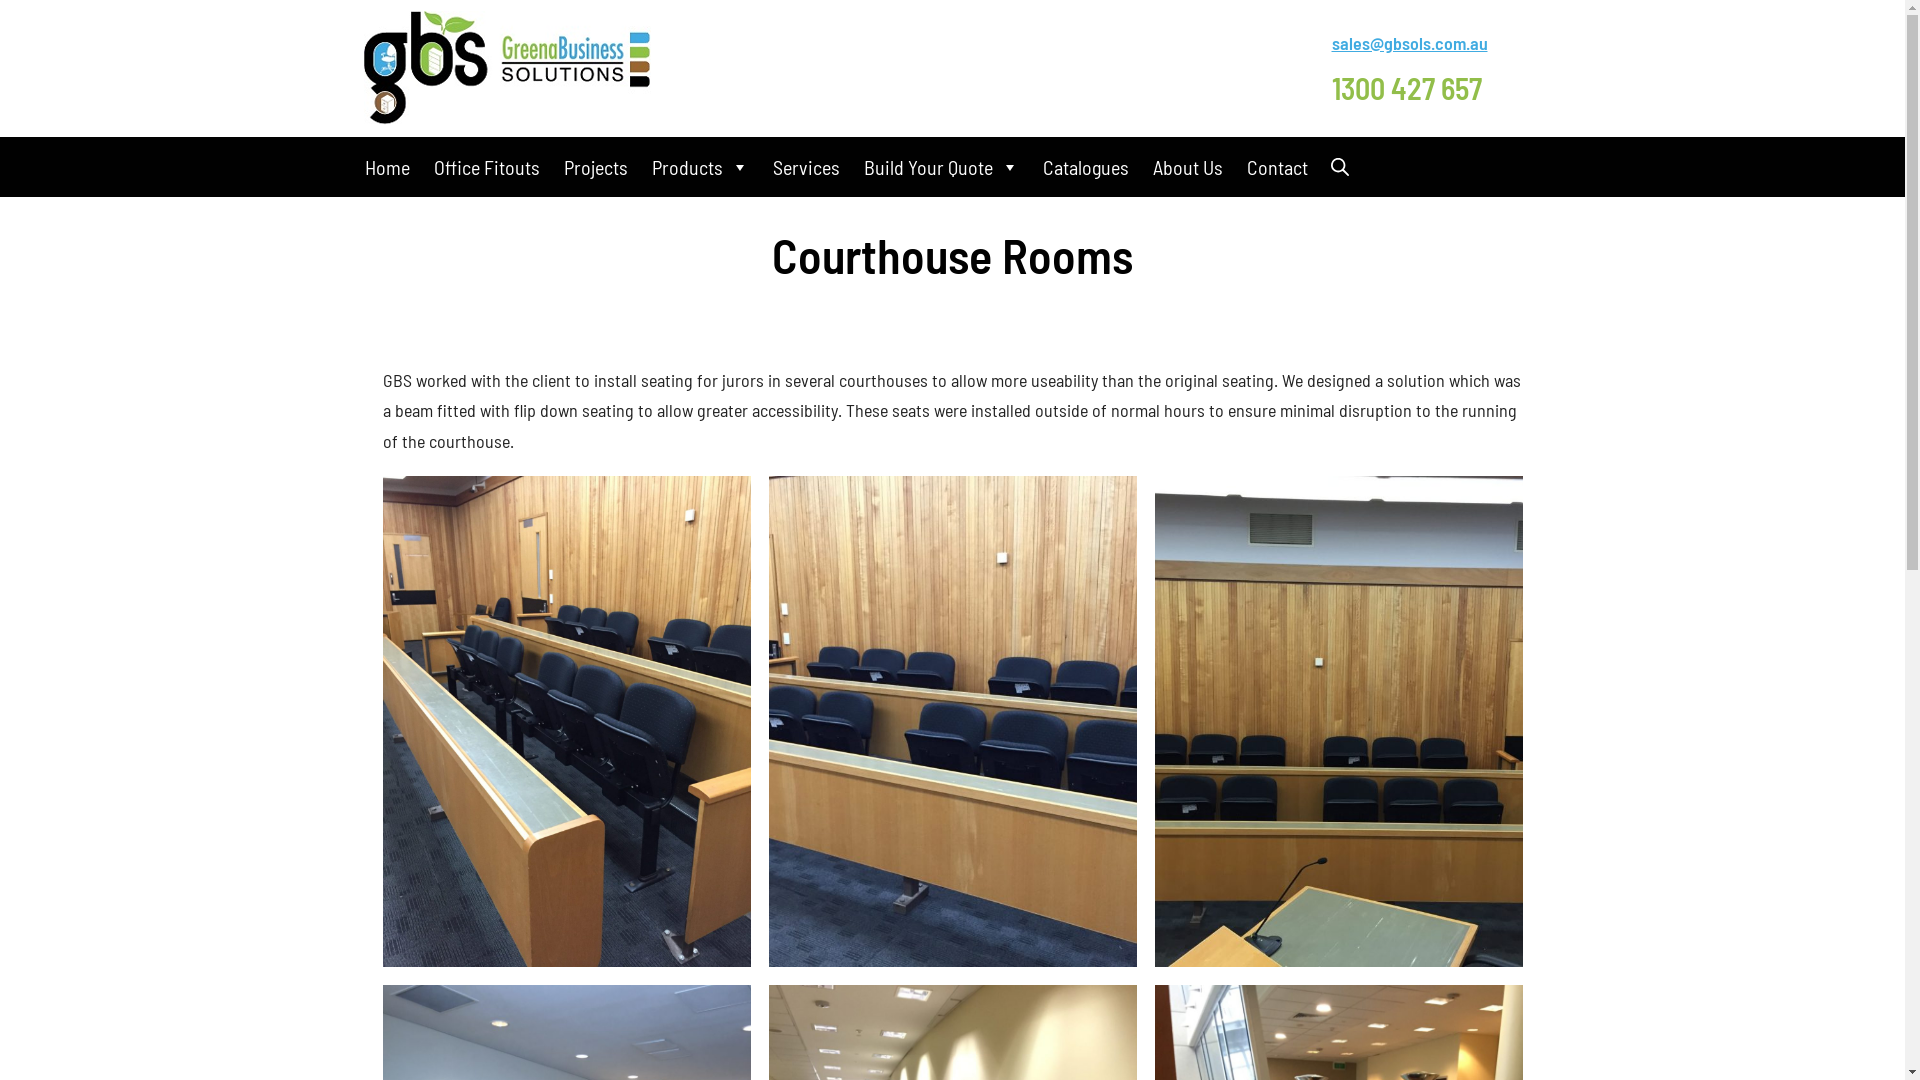 The width and height of the screenshot is (1920, 1080). I want to click on Services, so click(806, 167).